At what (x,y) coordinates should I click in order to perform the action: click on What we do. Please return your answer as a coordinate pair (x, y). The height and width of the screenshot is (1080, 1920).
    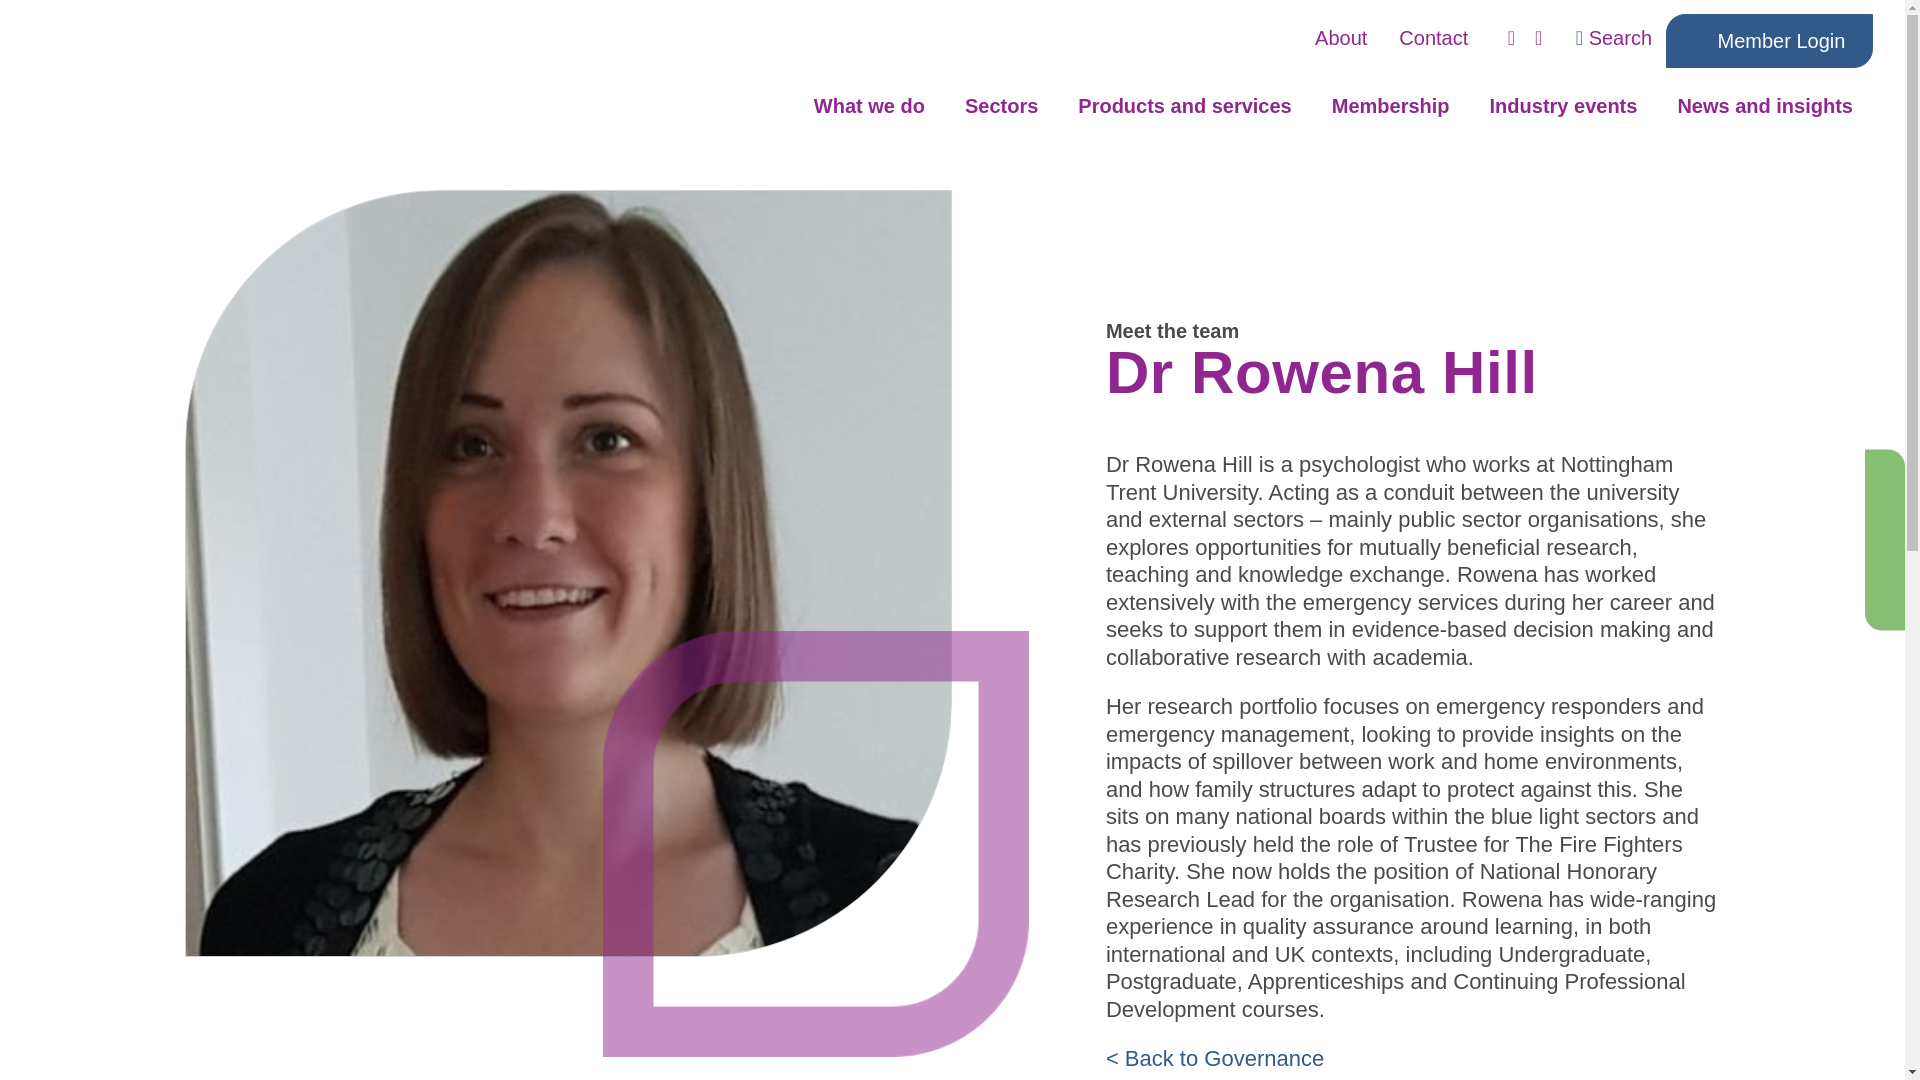
    Looking at the image, I should click on (869, 118).